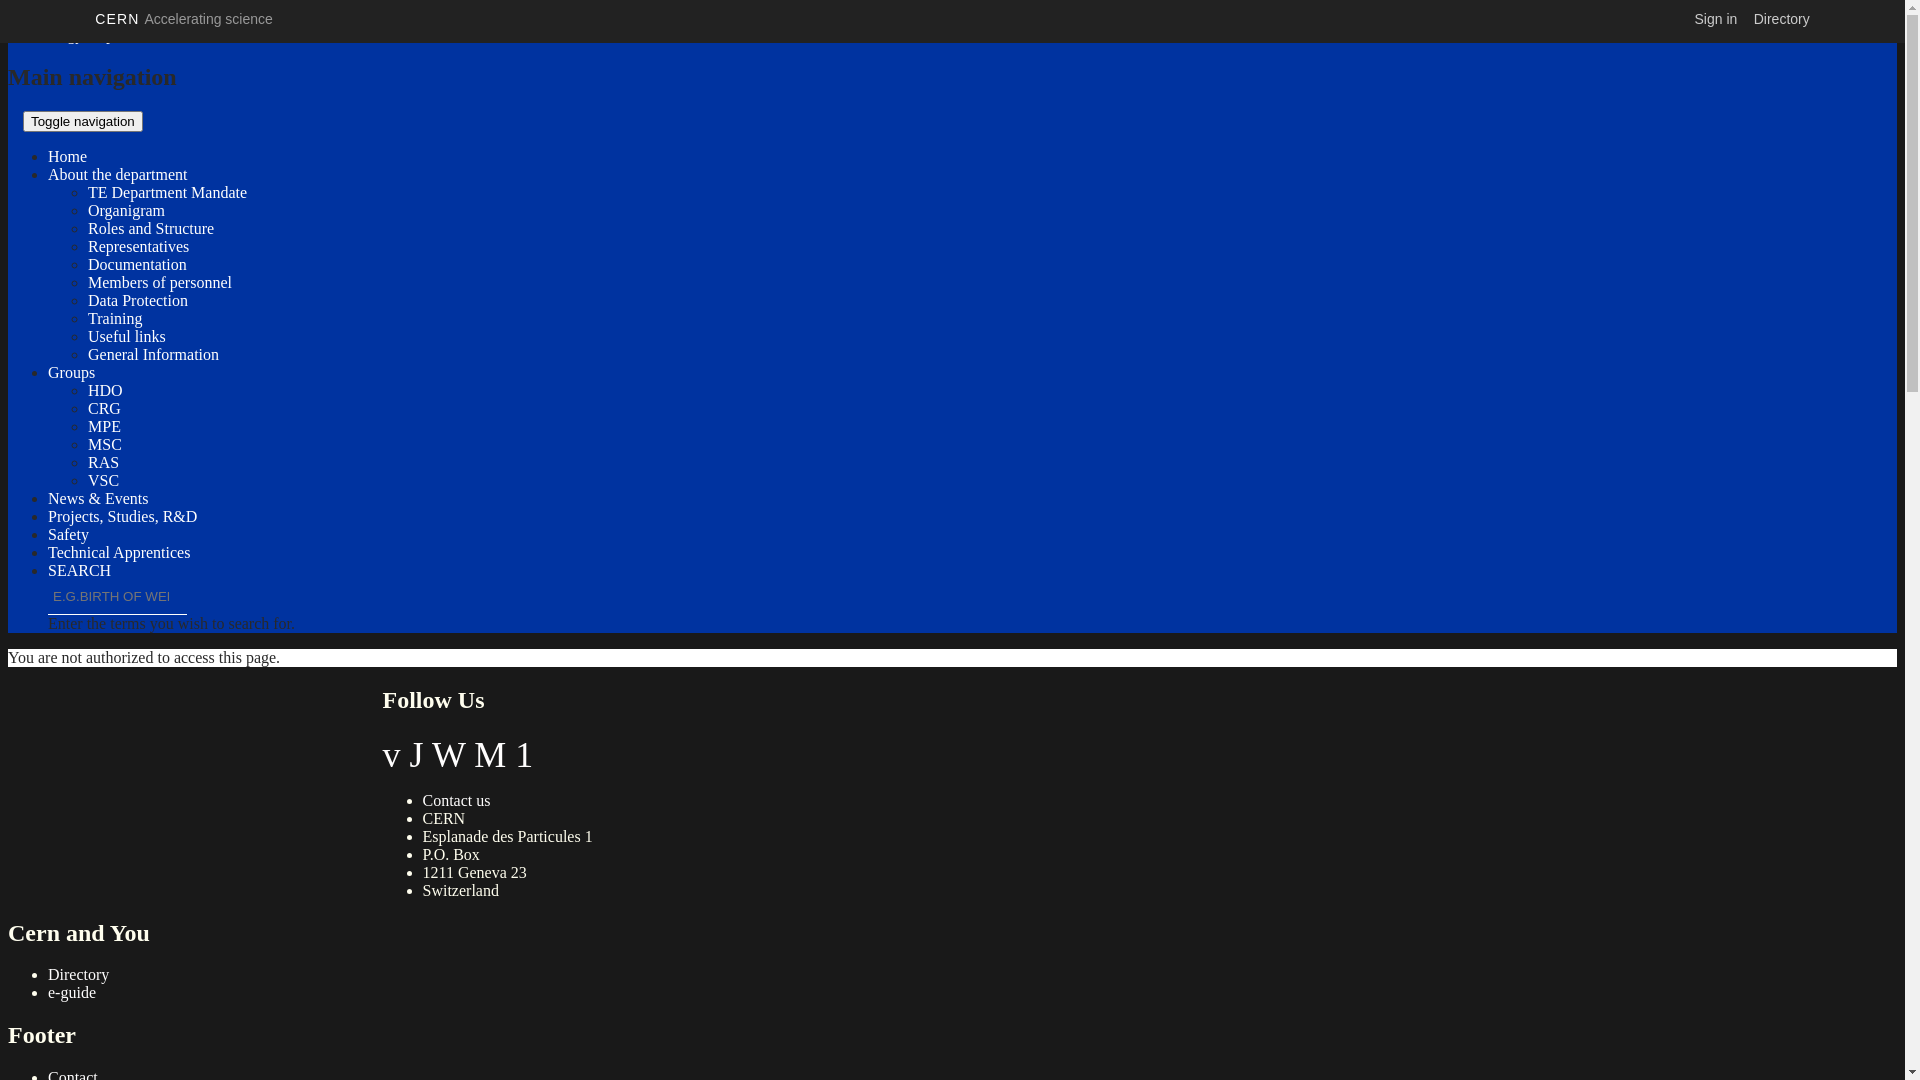  What do you see at coordinates (118, 174) in the screenshot?
I see `About the department` at bounding box center [118, 174].